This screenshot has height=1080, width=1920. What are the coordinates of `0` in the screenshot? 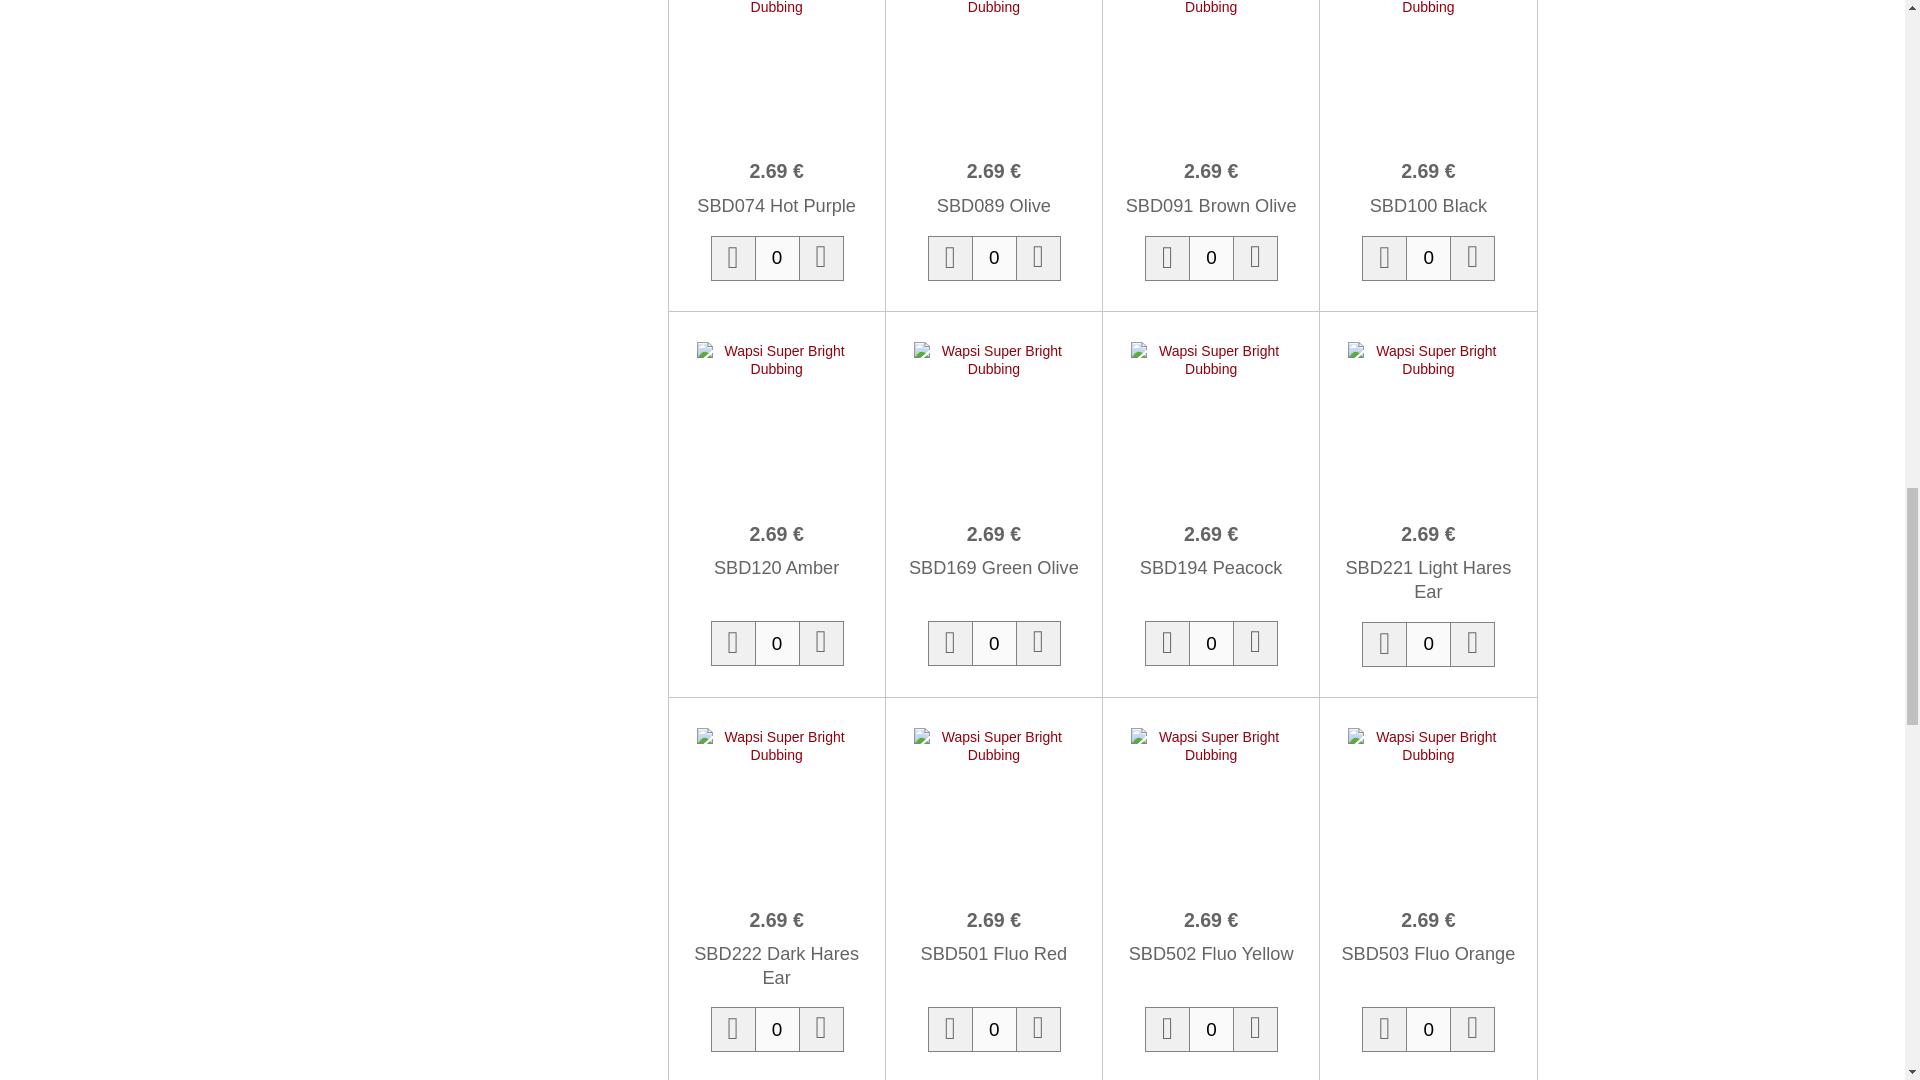 It's located at (994, 258).